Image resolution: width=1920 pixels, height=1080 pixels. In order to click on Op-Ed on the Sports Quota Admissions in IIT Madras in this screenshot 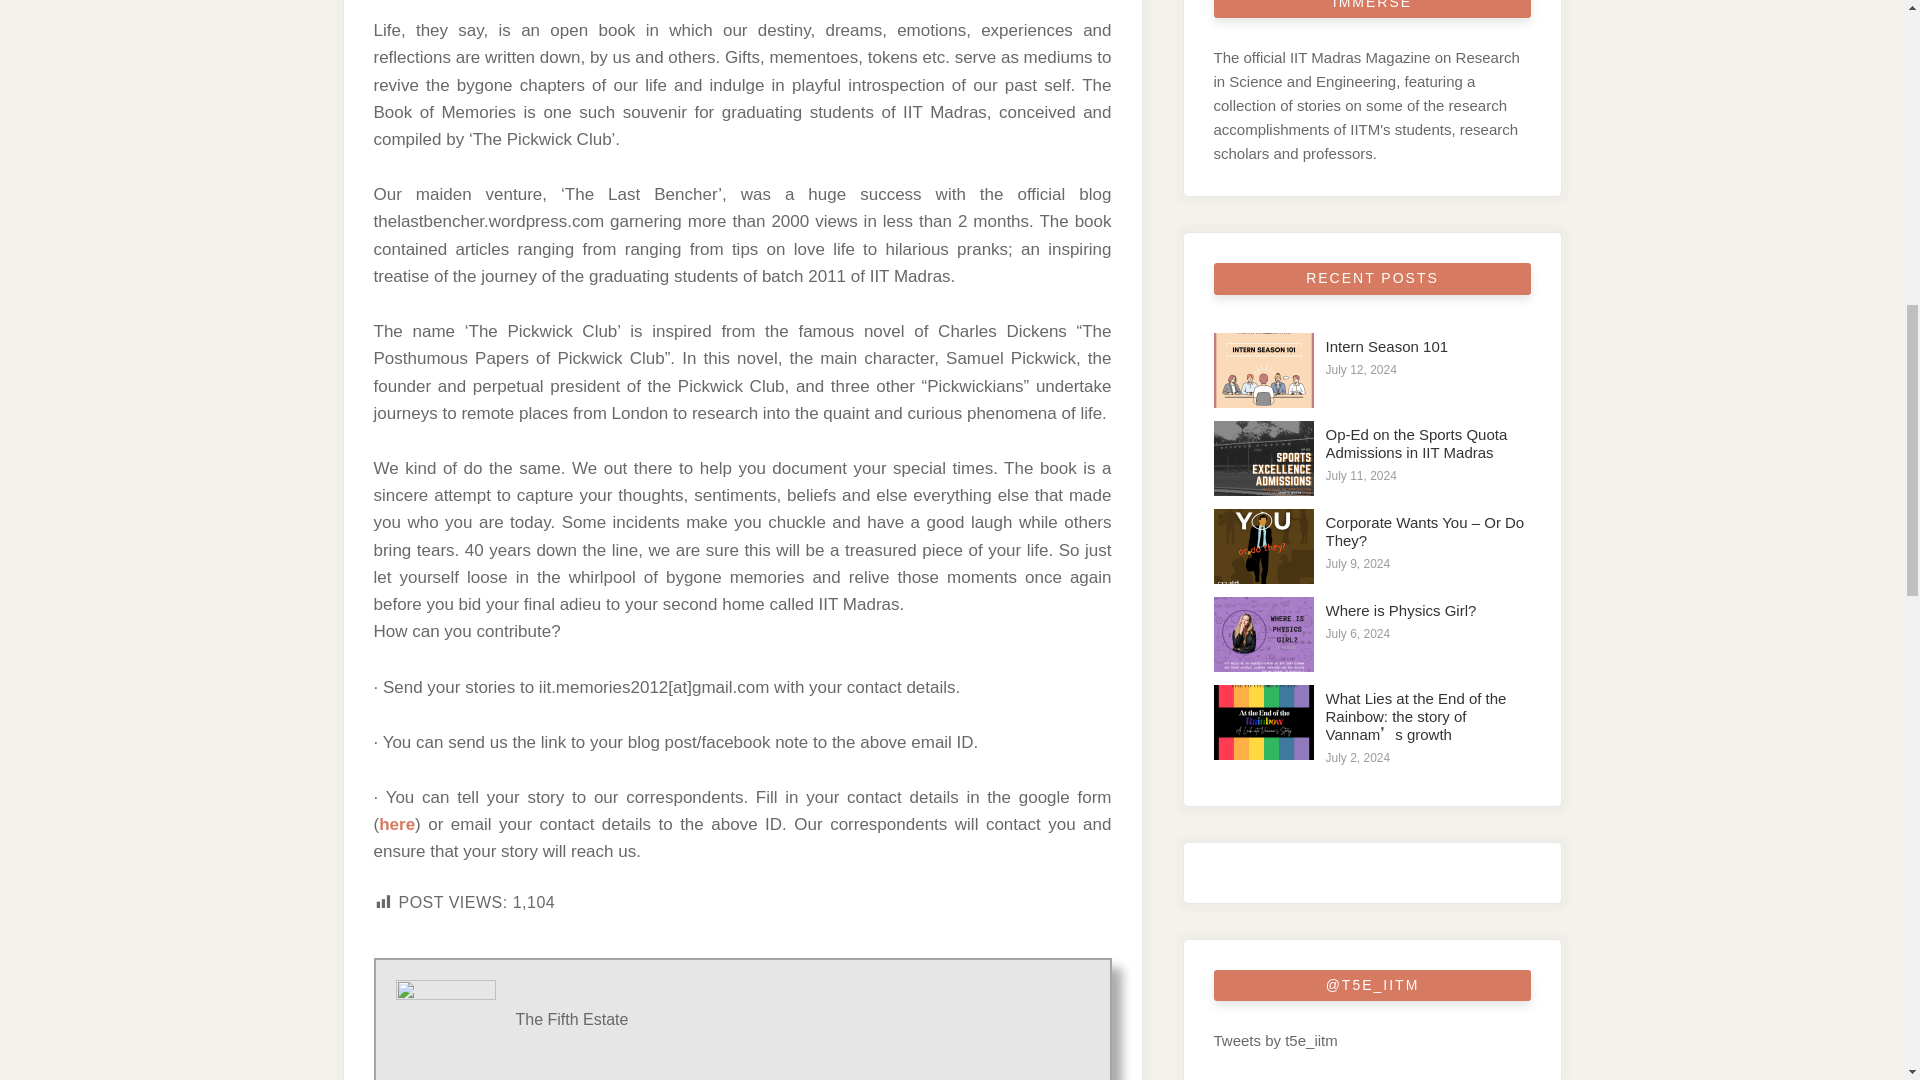, I will do `click(1263, 458)`.